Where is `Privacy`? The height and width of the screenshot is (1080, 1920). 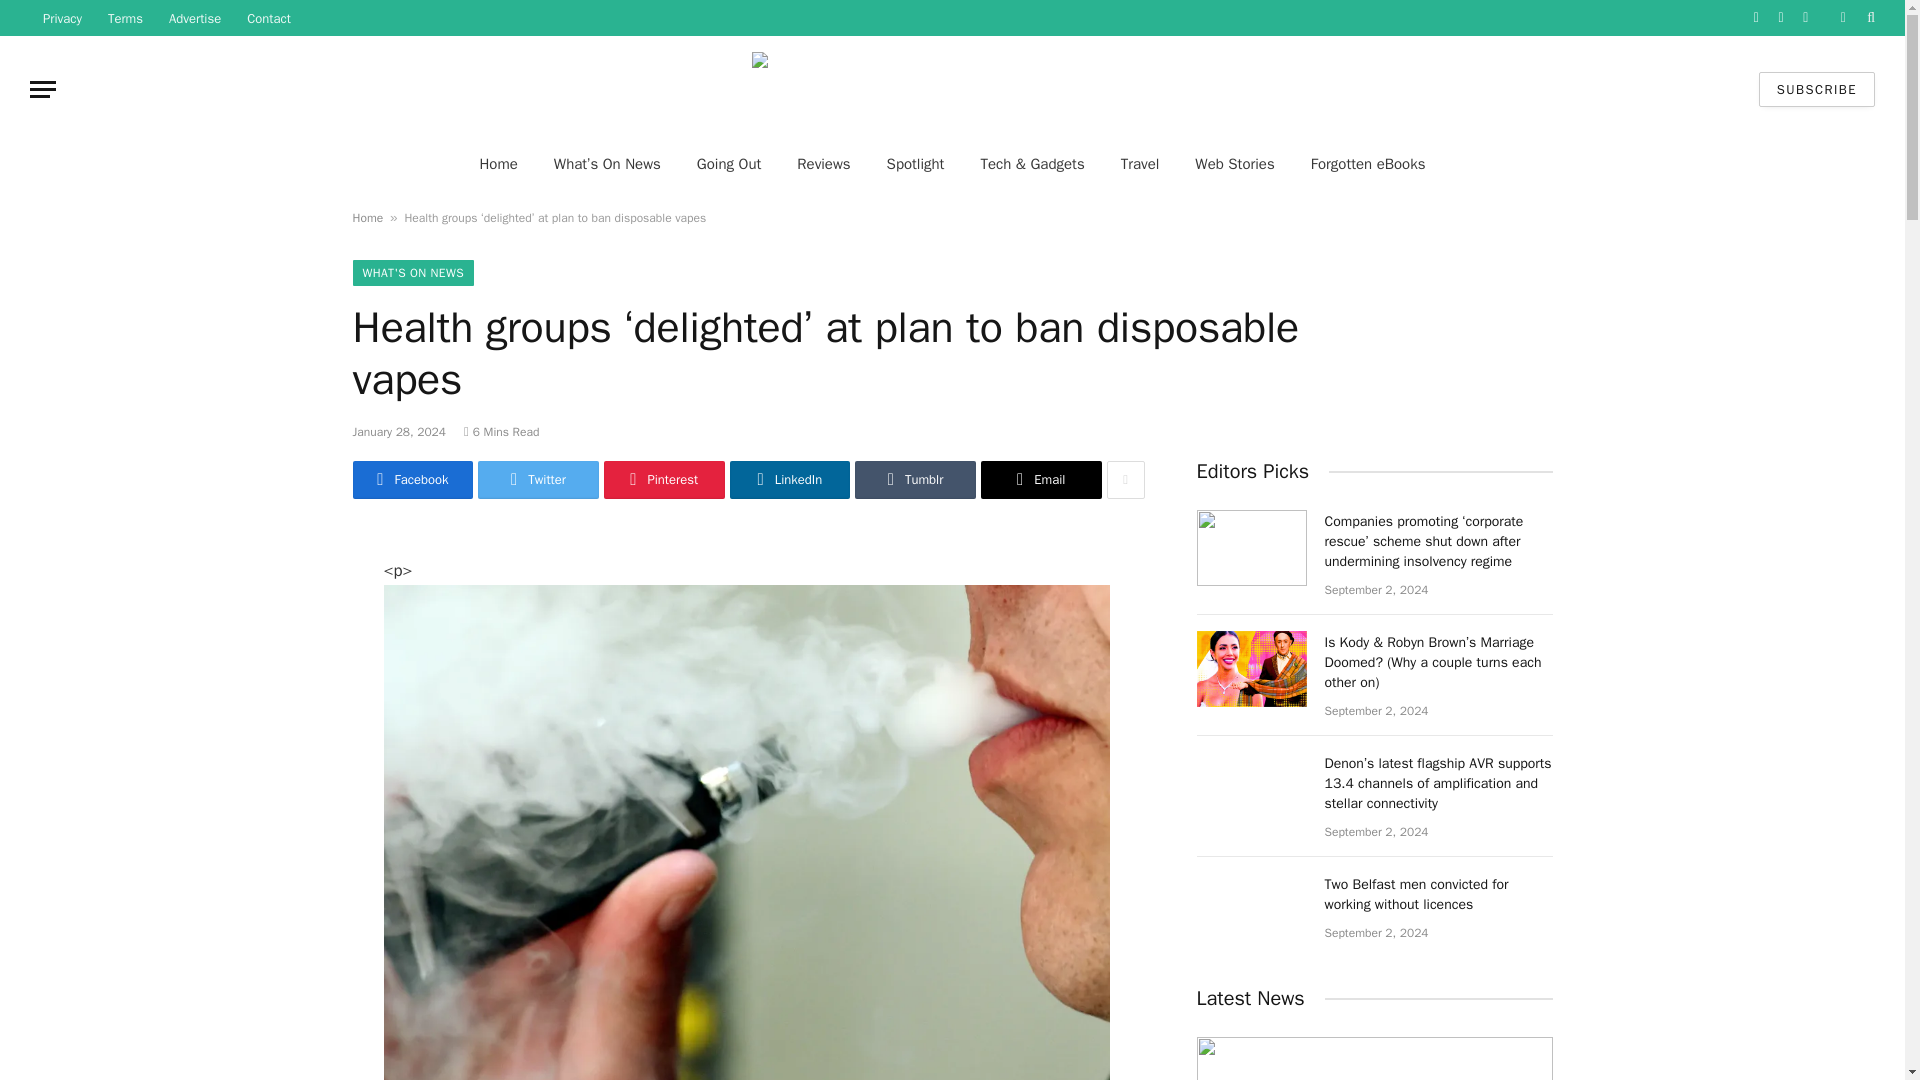 Privacy is located at coordinates (62, 18).